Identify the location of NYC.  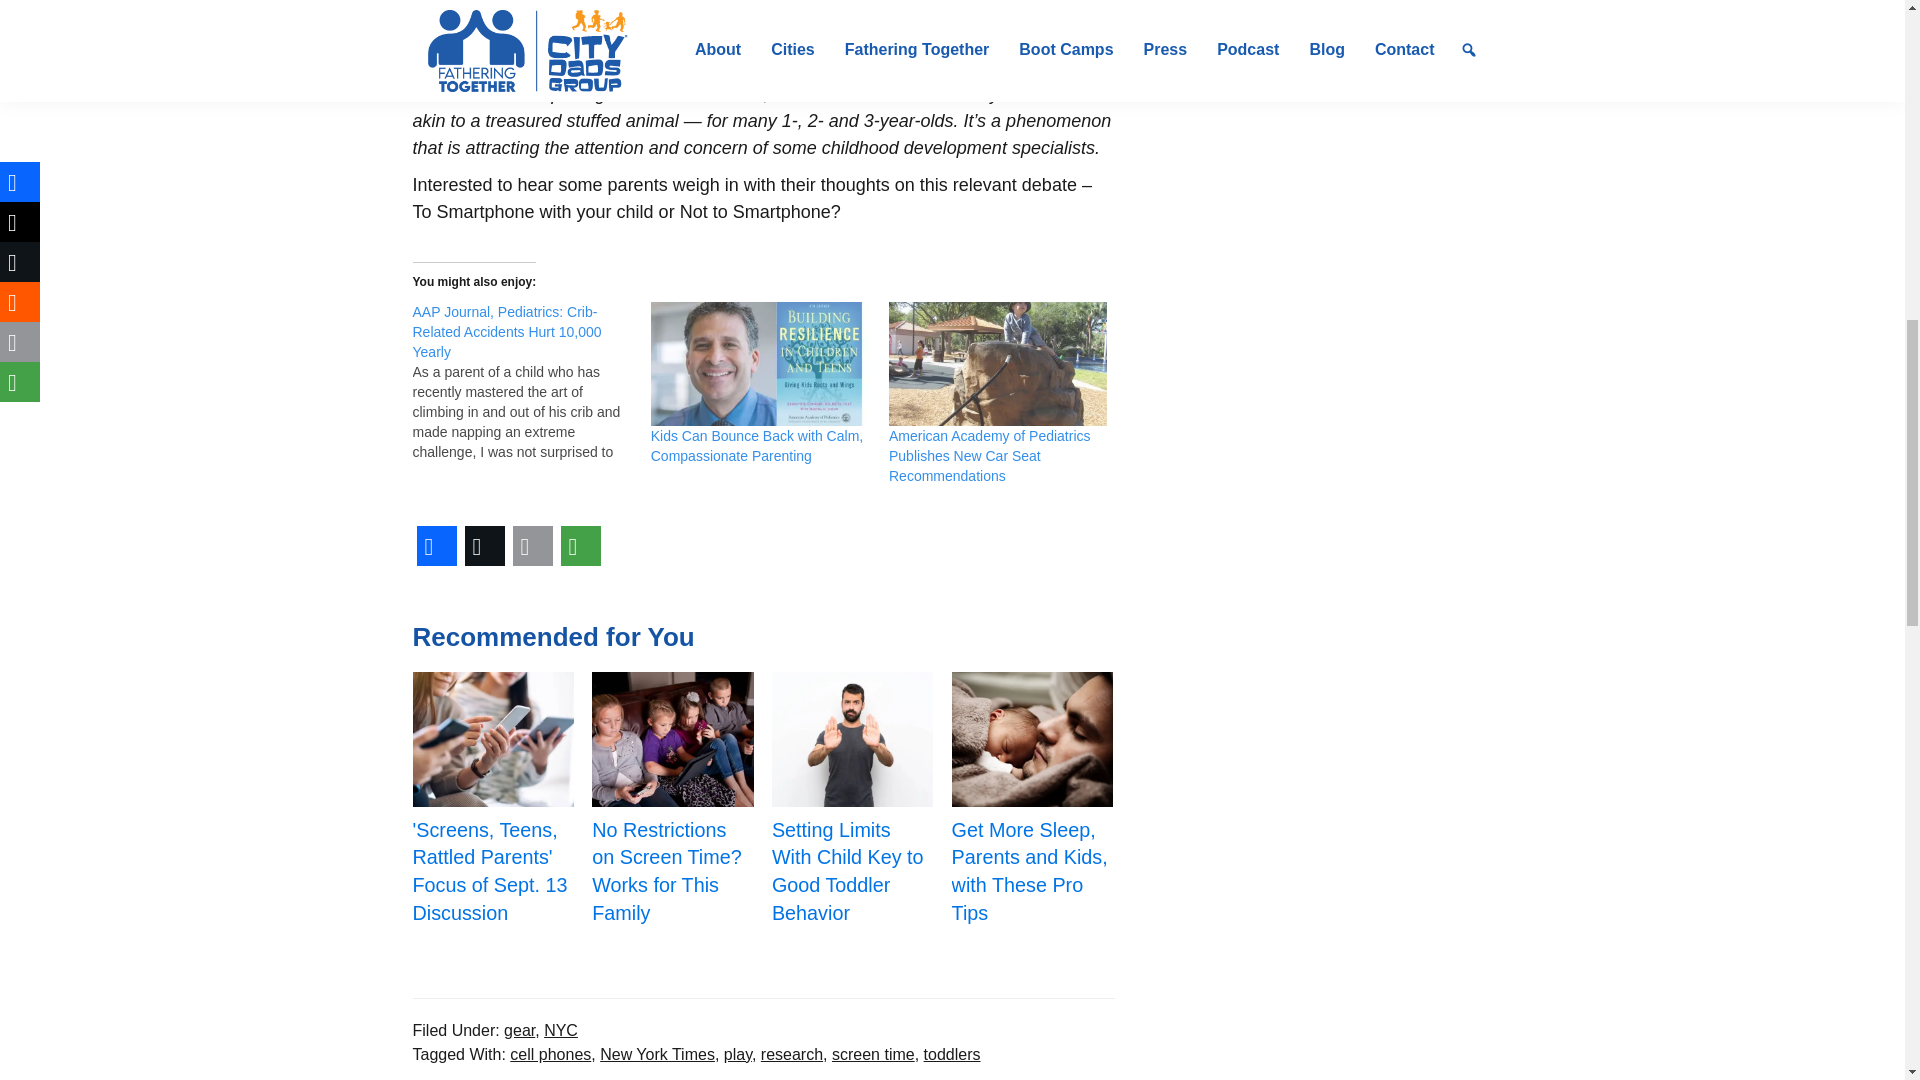
(560, 1030).